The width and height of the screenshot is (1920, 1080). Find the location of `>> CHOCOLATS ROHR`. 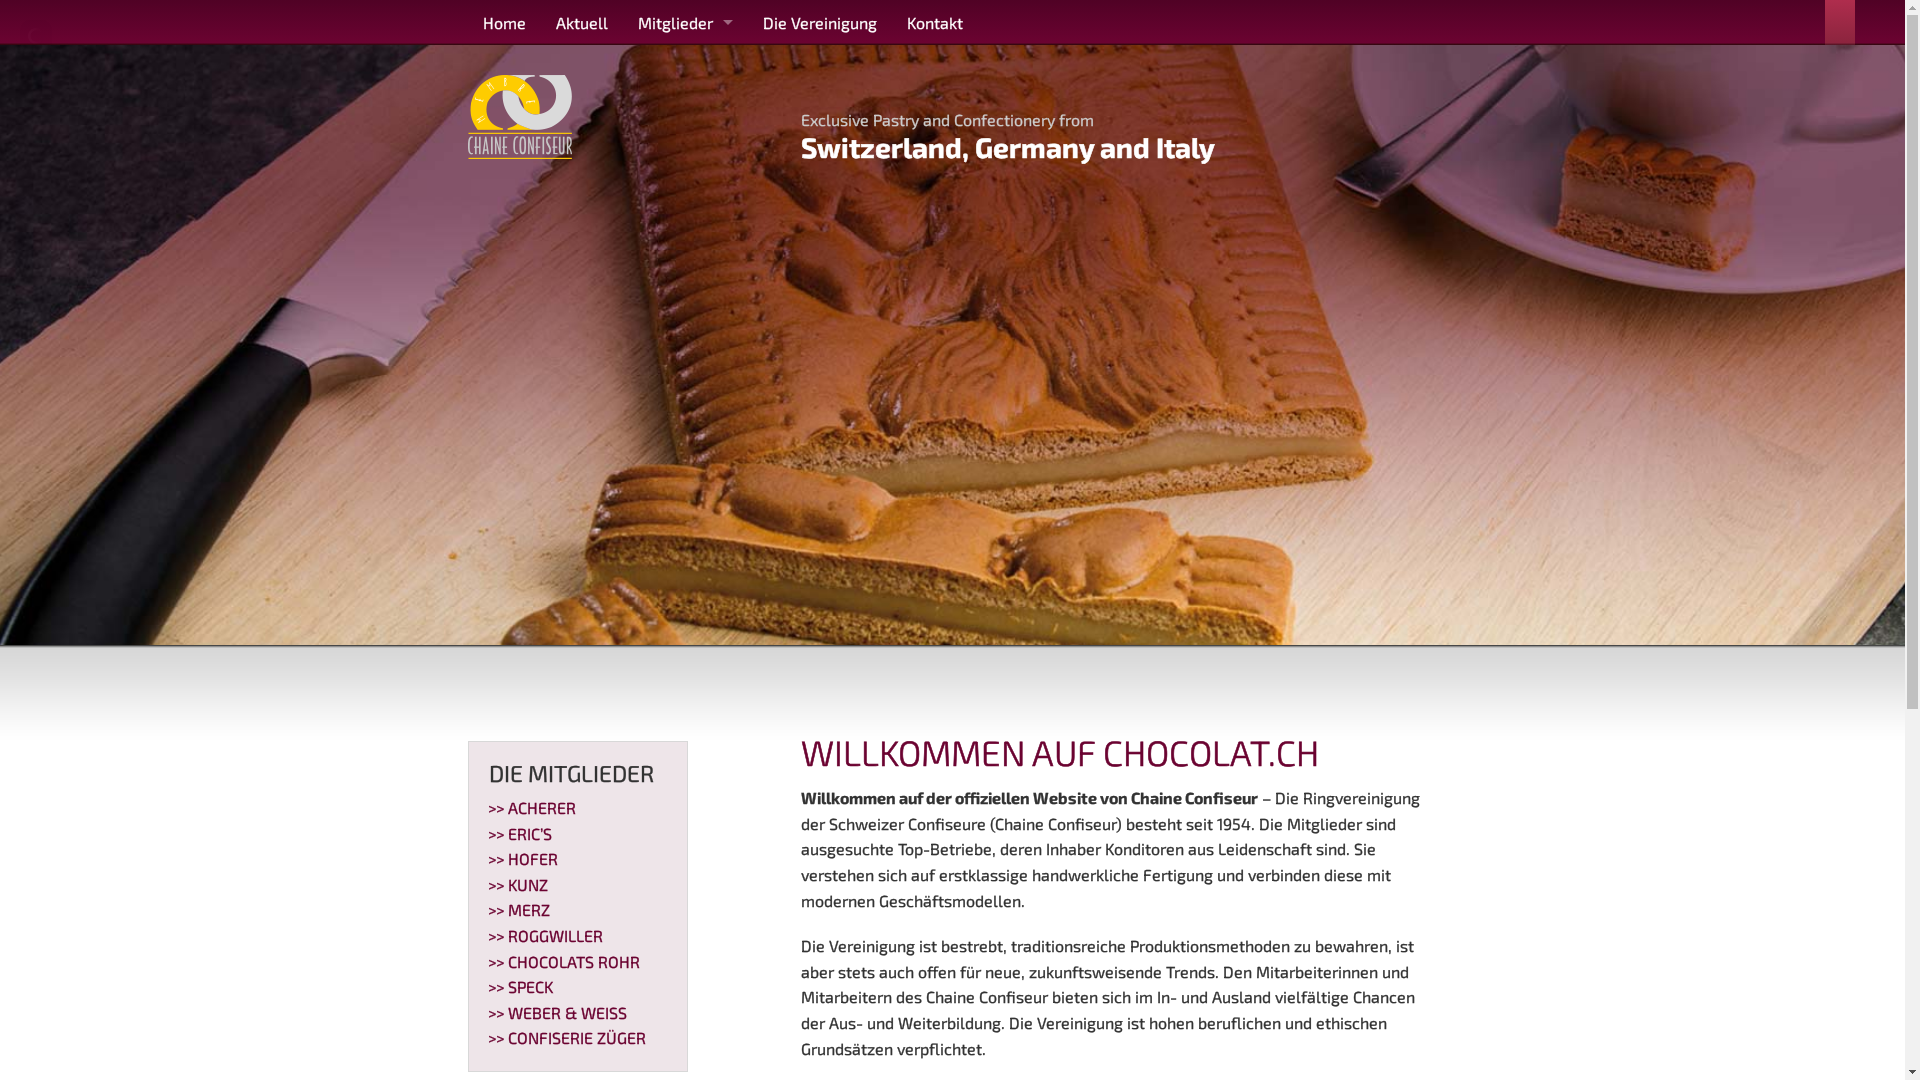

>> CHOCOLATS ROHR is located at coordinates (564, 962).